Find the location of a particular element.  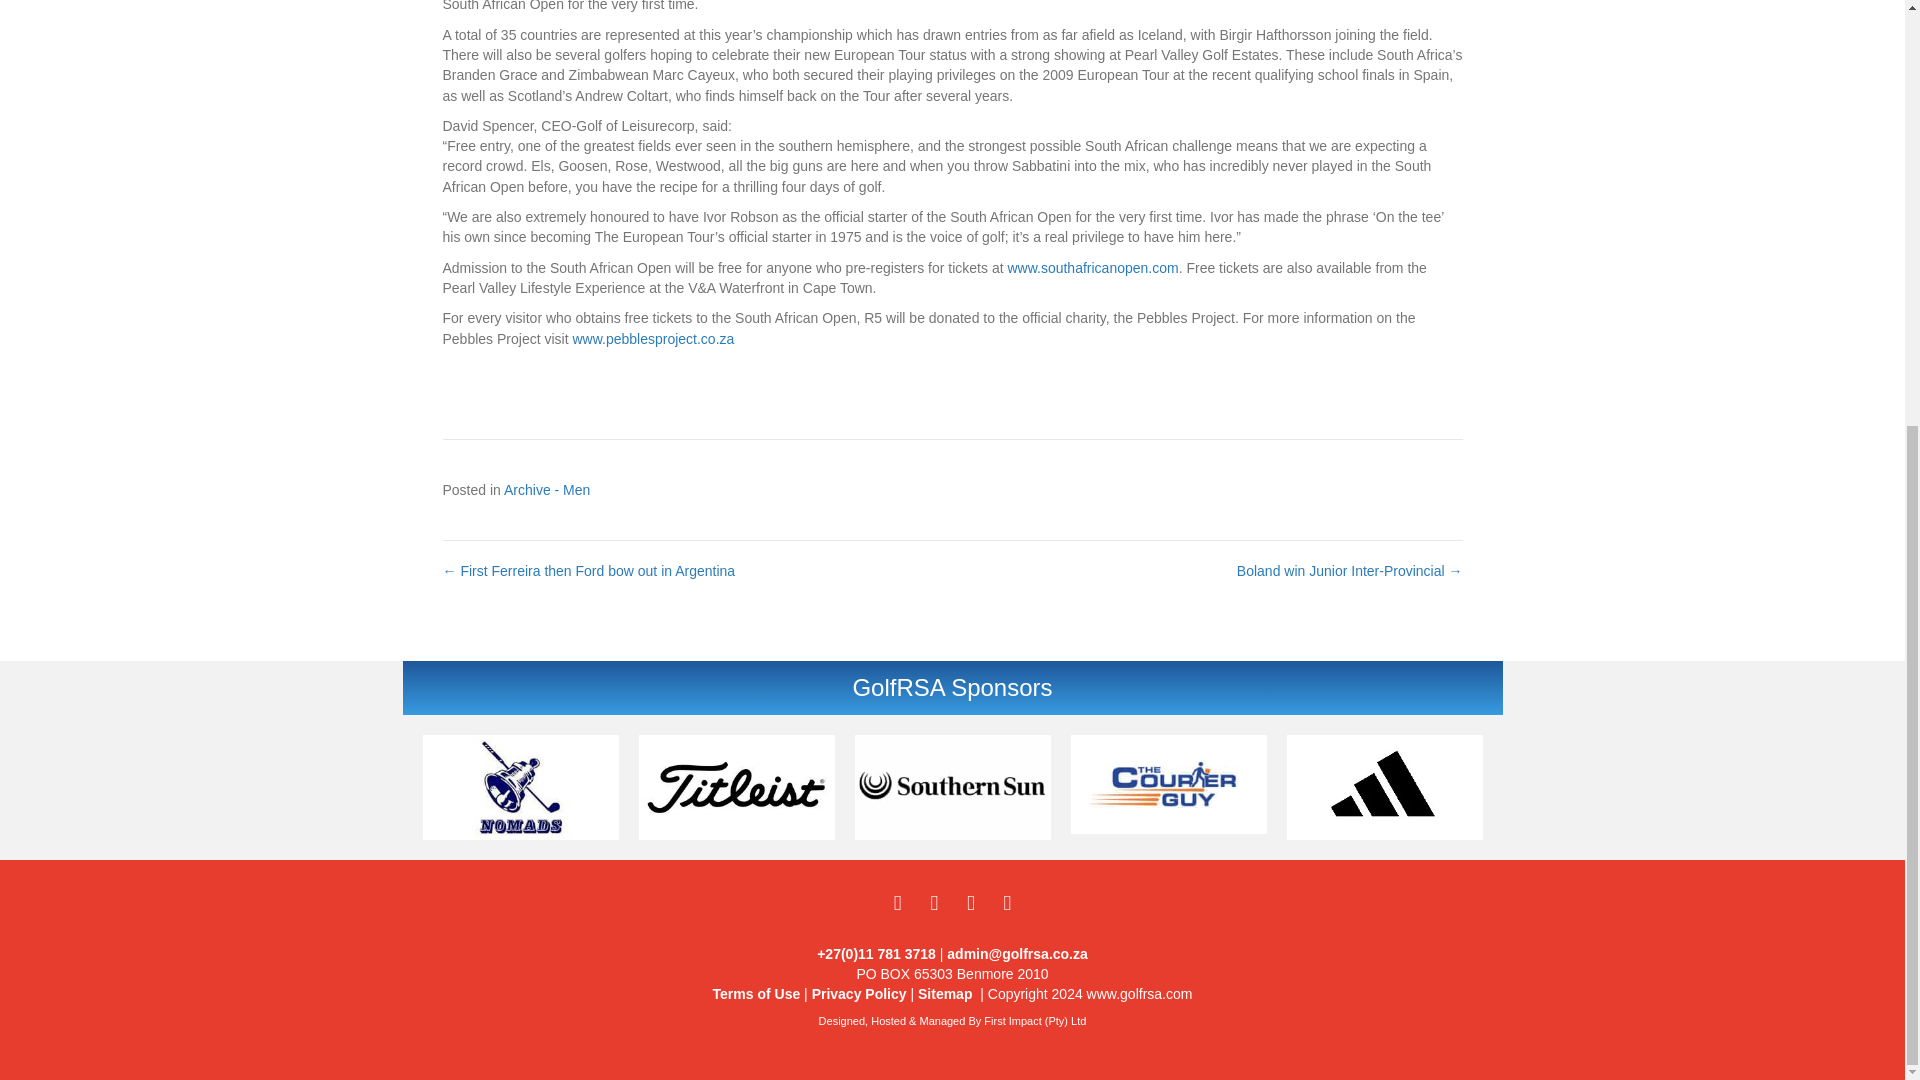

Southern-Sun is located at coordinates (952, 788).